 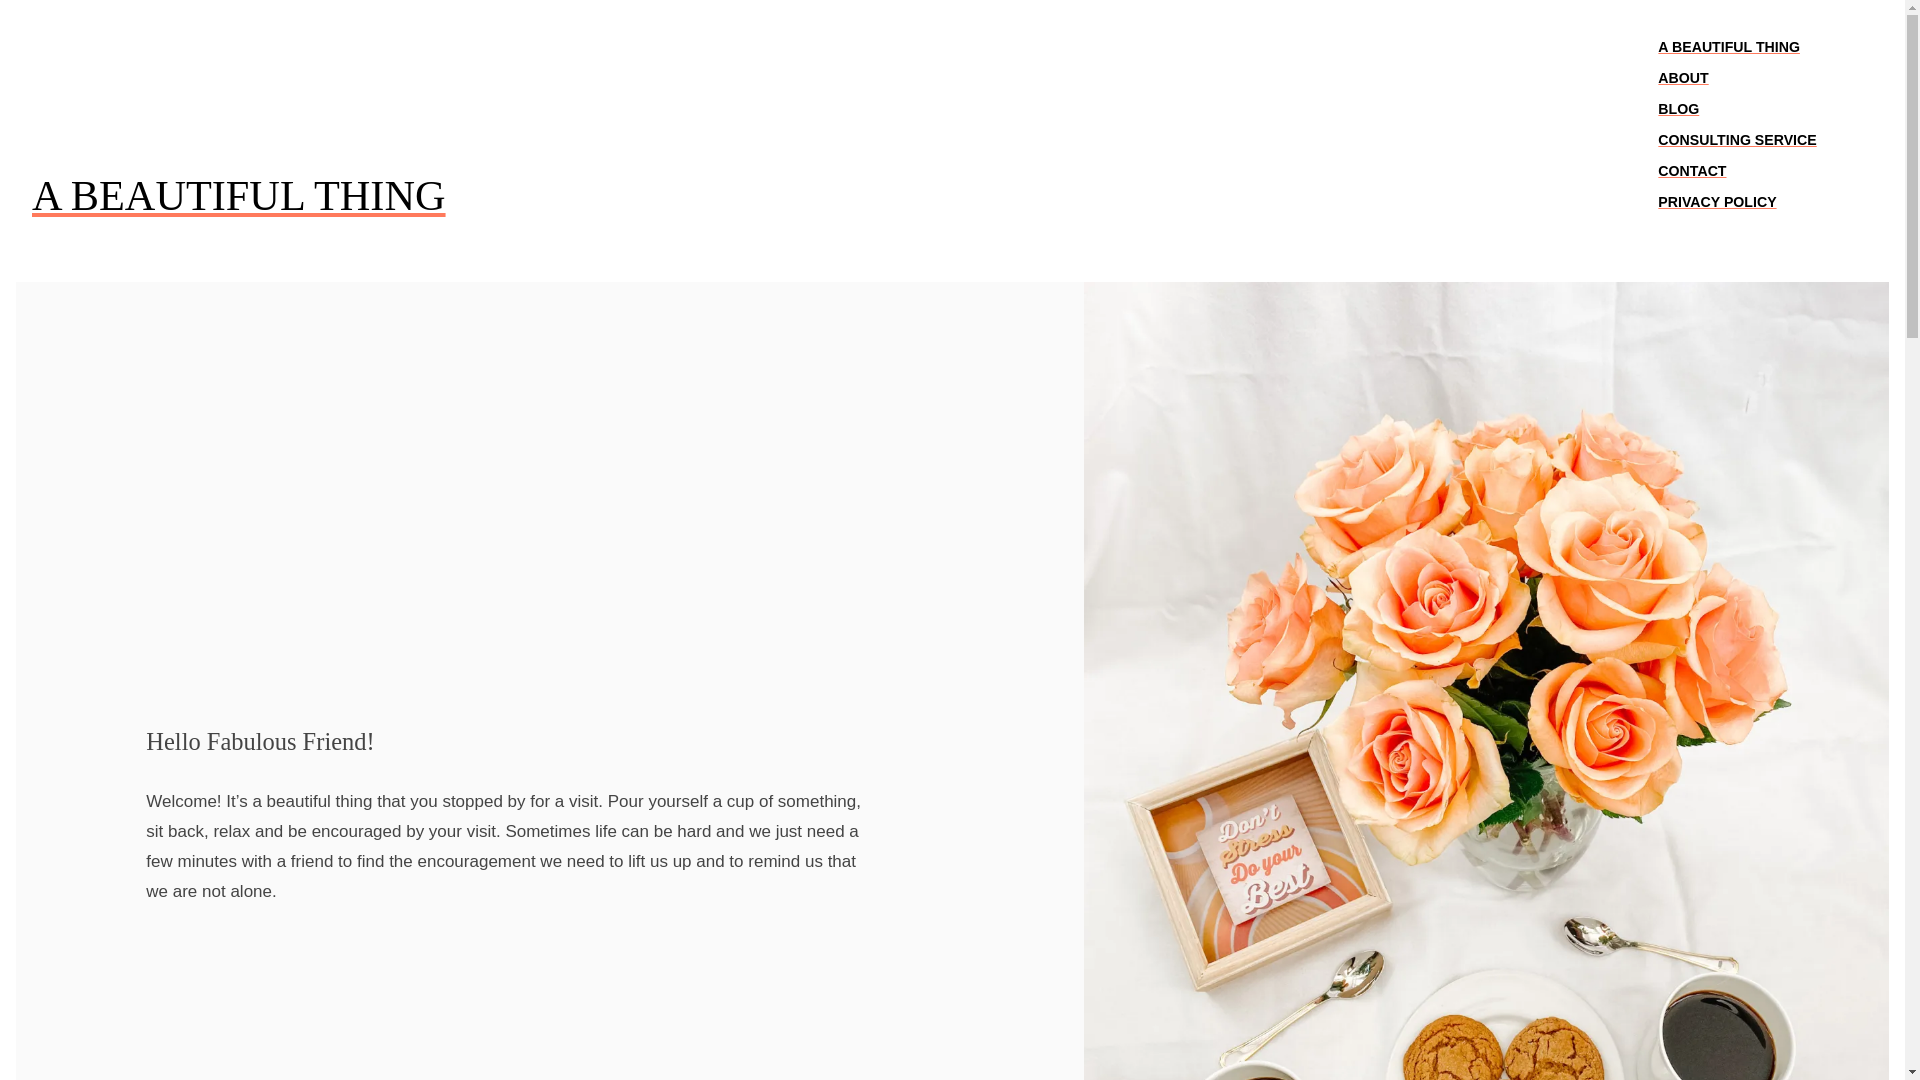 What do you see at coordinates (1737, 202) in the screenshot?
I see `PRIVACY POLICY` at bounding box center [1737, 202].